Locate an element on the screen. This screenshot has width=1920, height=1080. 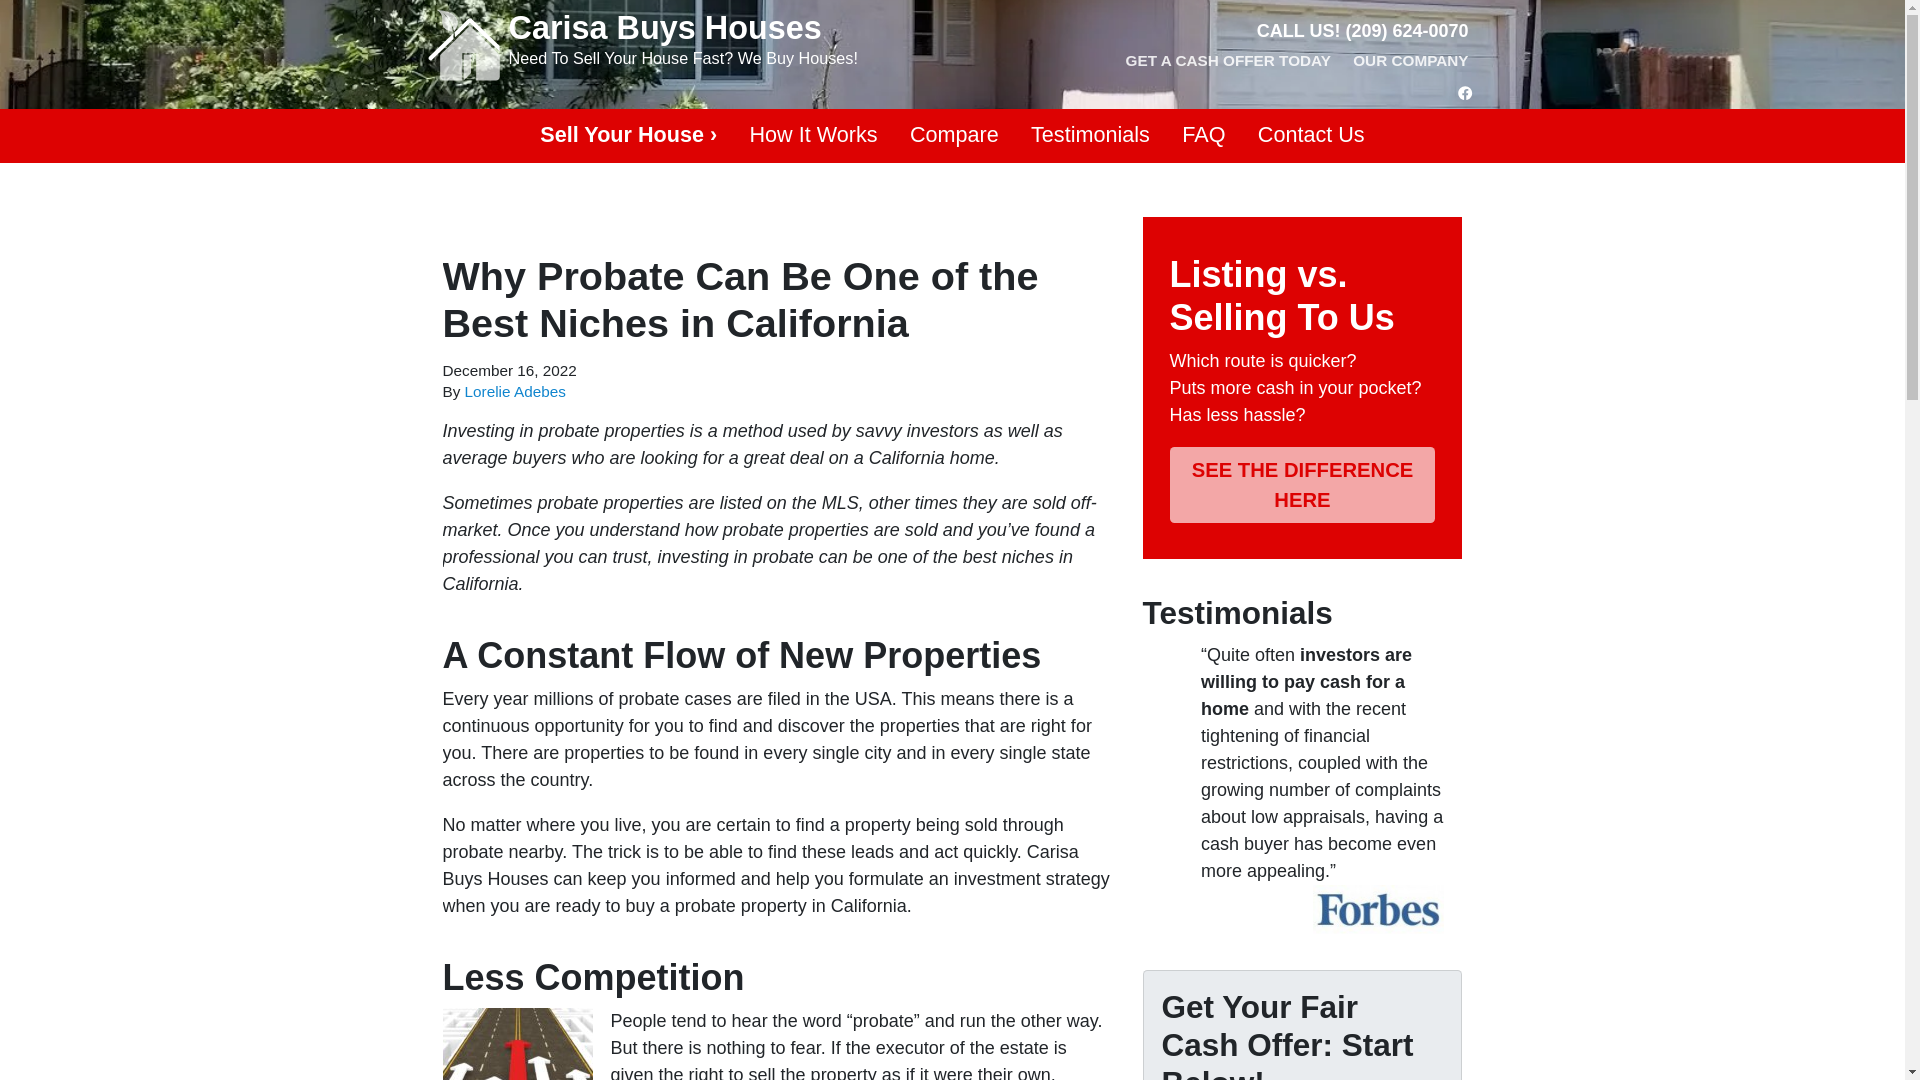
Testimonials is located at coordinates (1090, 136).